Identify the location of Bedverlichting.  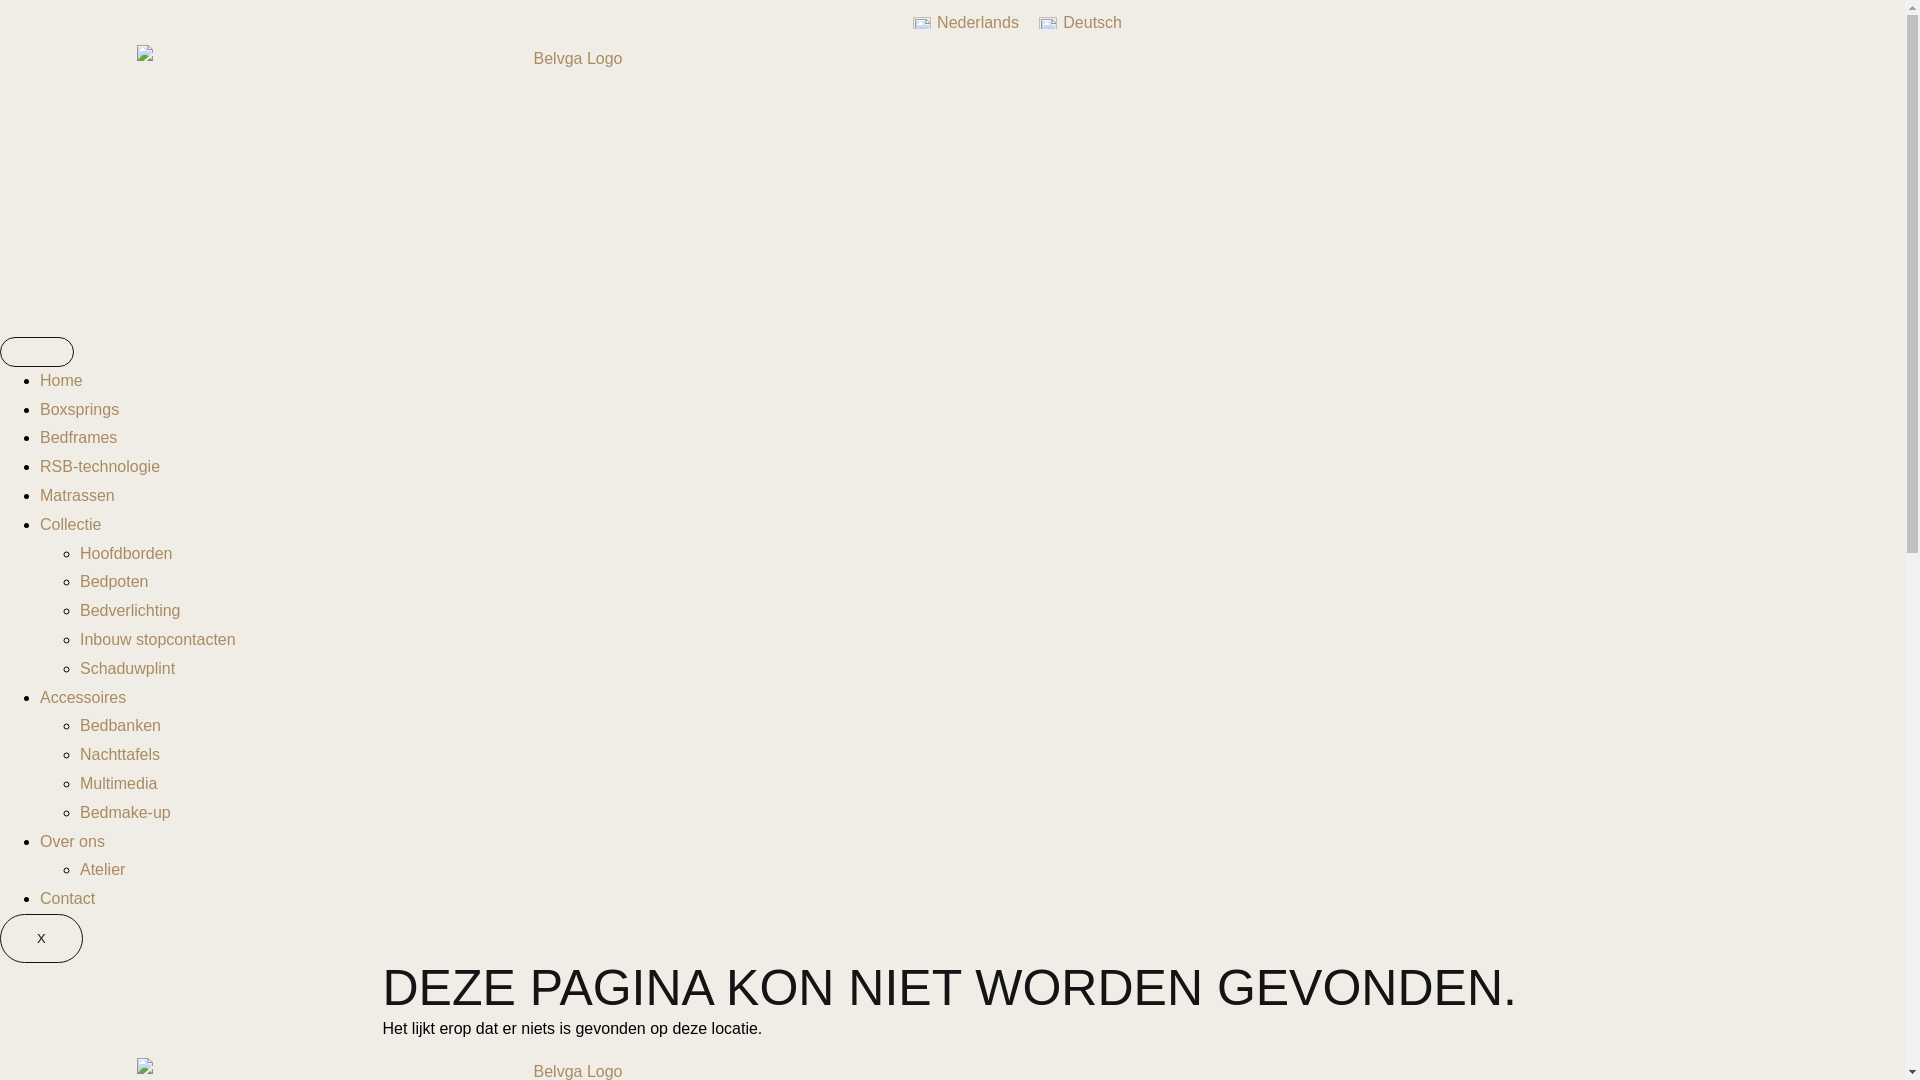
(130, 610).